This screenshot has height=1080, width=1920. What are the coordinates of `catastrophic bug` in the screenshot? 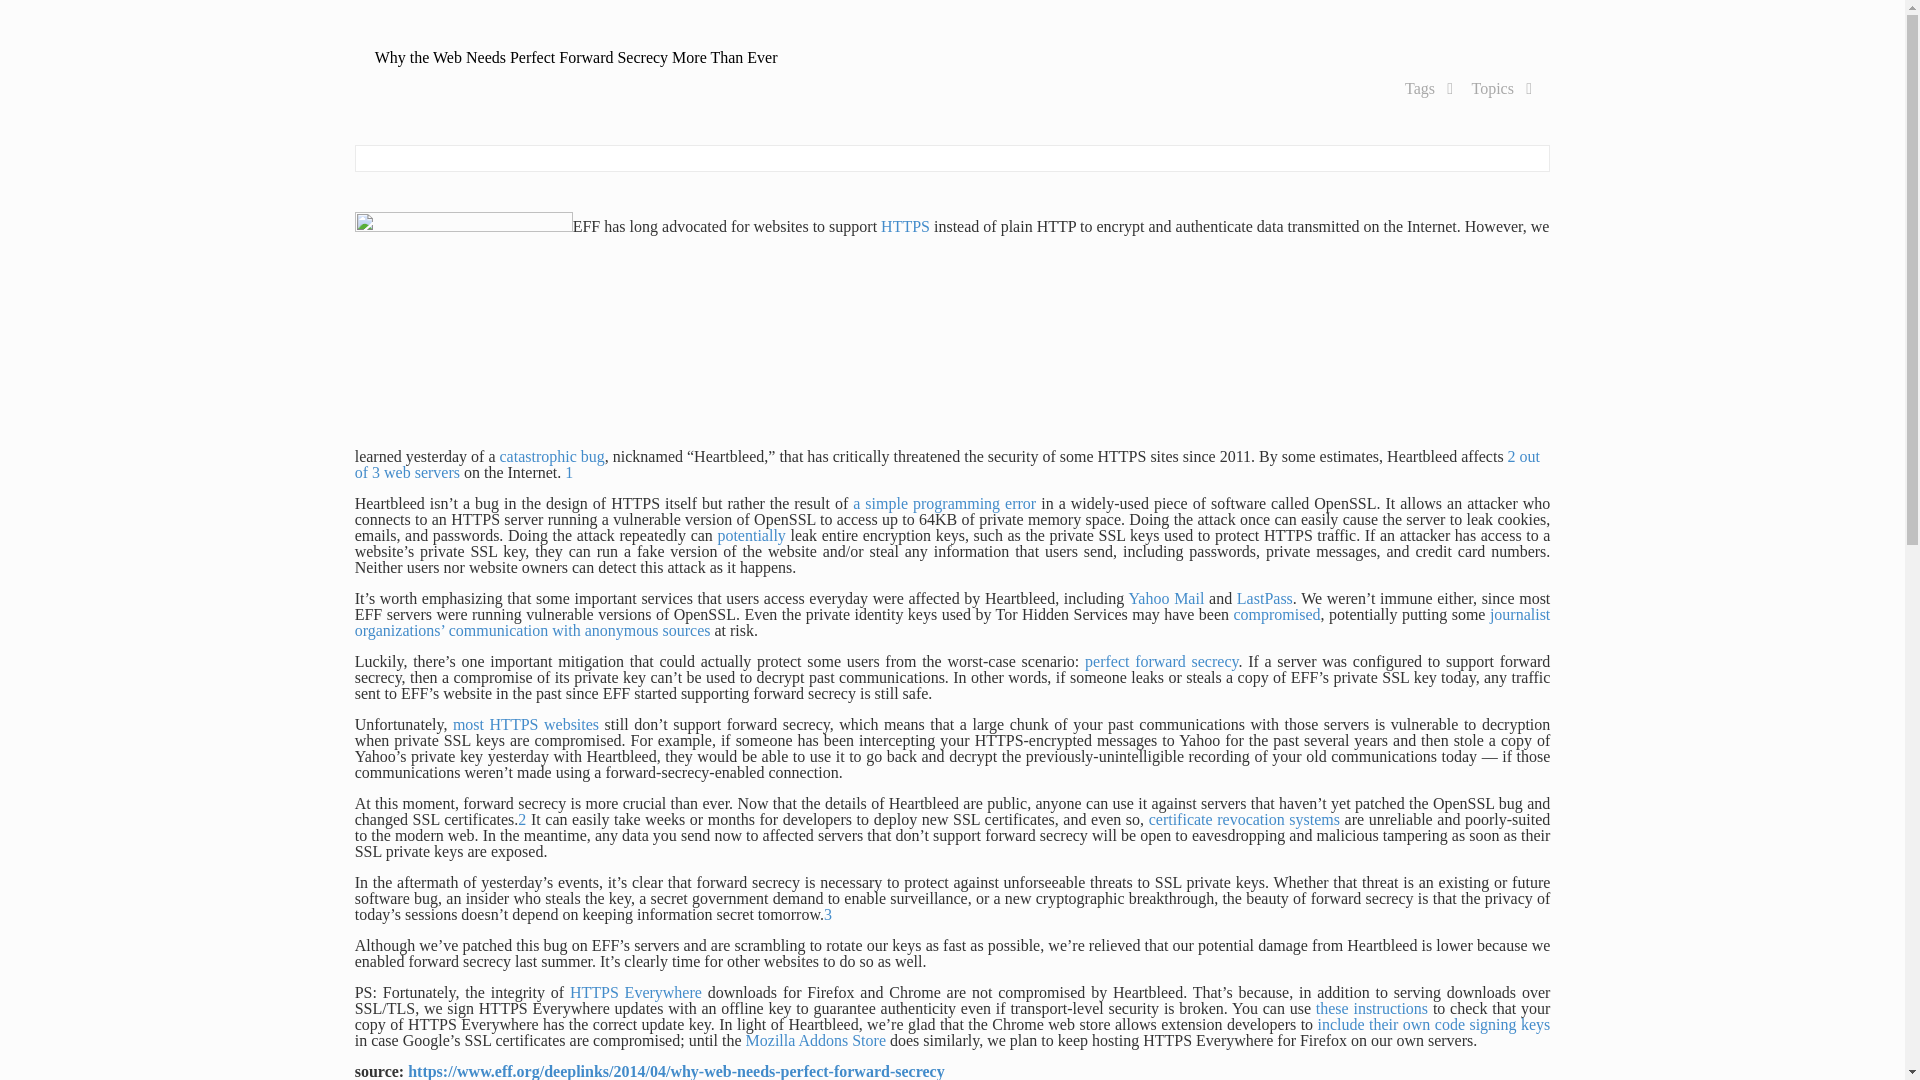 It's located at (552, 456).